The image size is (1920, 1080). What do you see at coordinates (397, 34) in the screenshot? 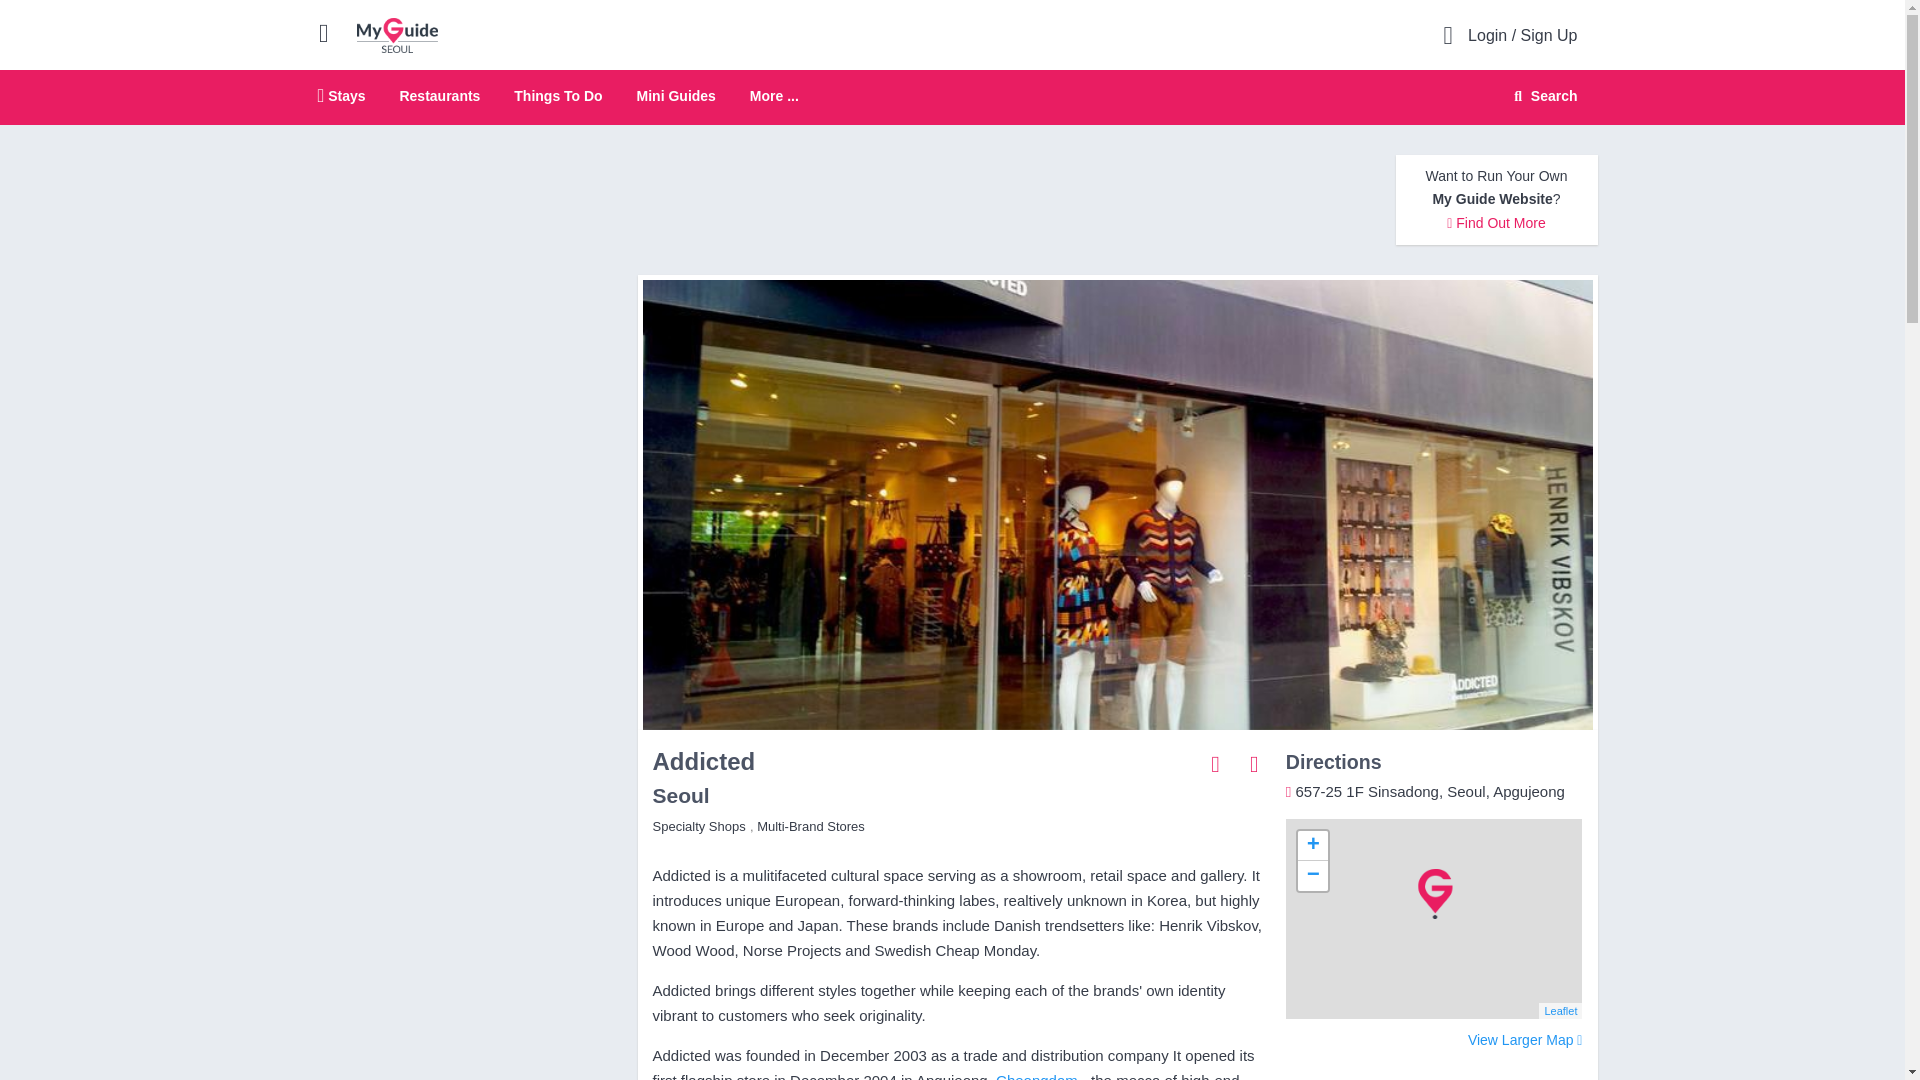
I see `Zoom in` at bounding box center [397, 34].